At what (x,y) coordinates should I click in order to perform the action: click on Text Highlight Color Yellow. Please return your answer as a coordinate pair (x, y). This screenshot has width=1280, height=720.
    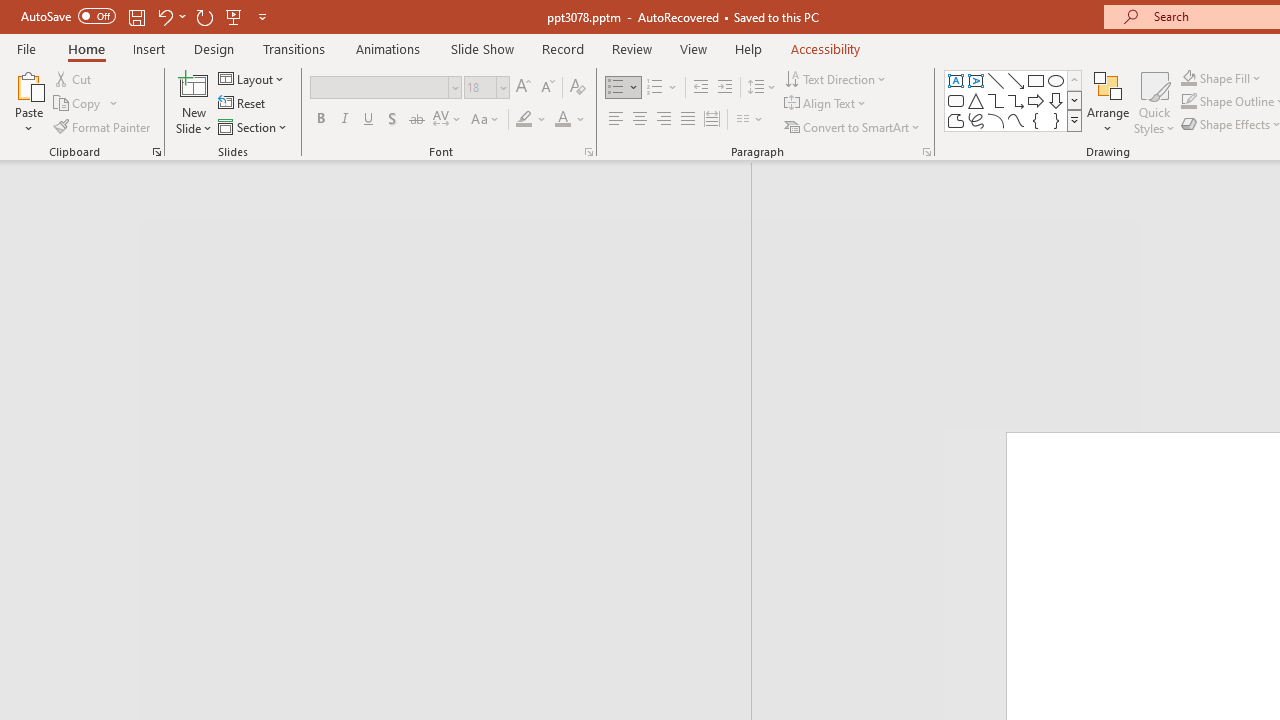
    Looking at the image, I should click on (524, 120).